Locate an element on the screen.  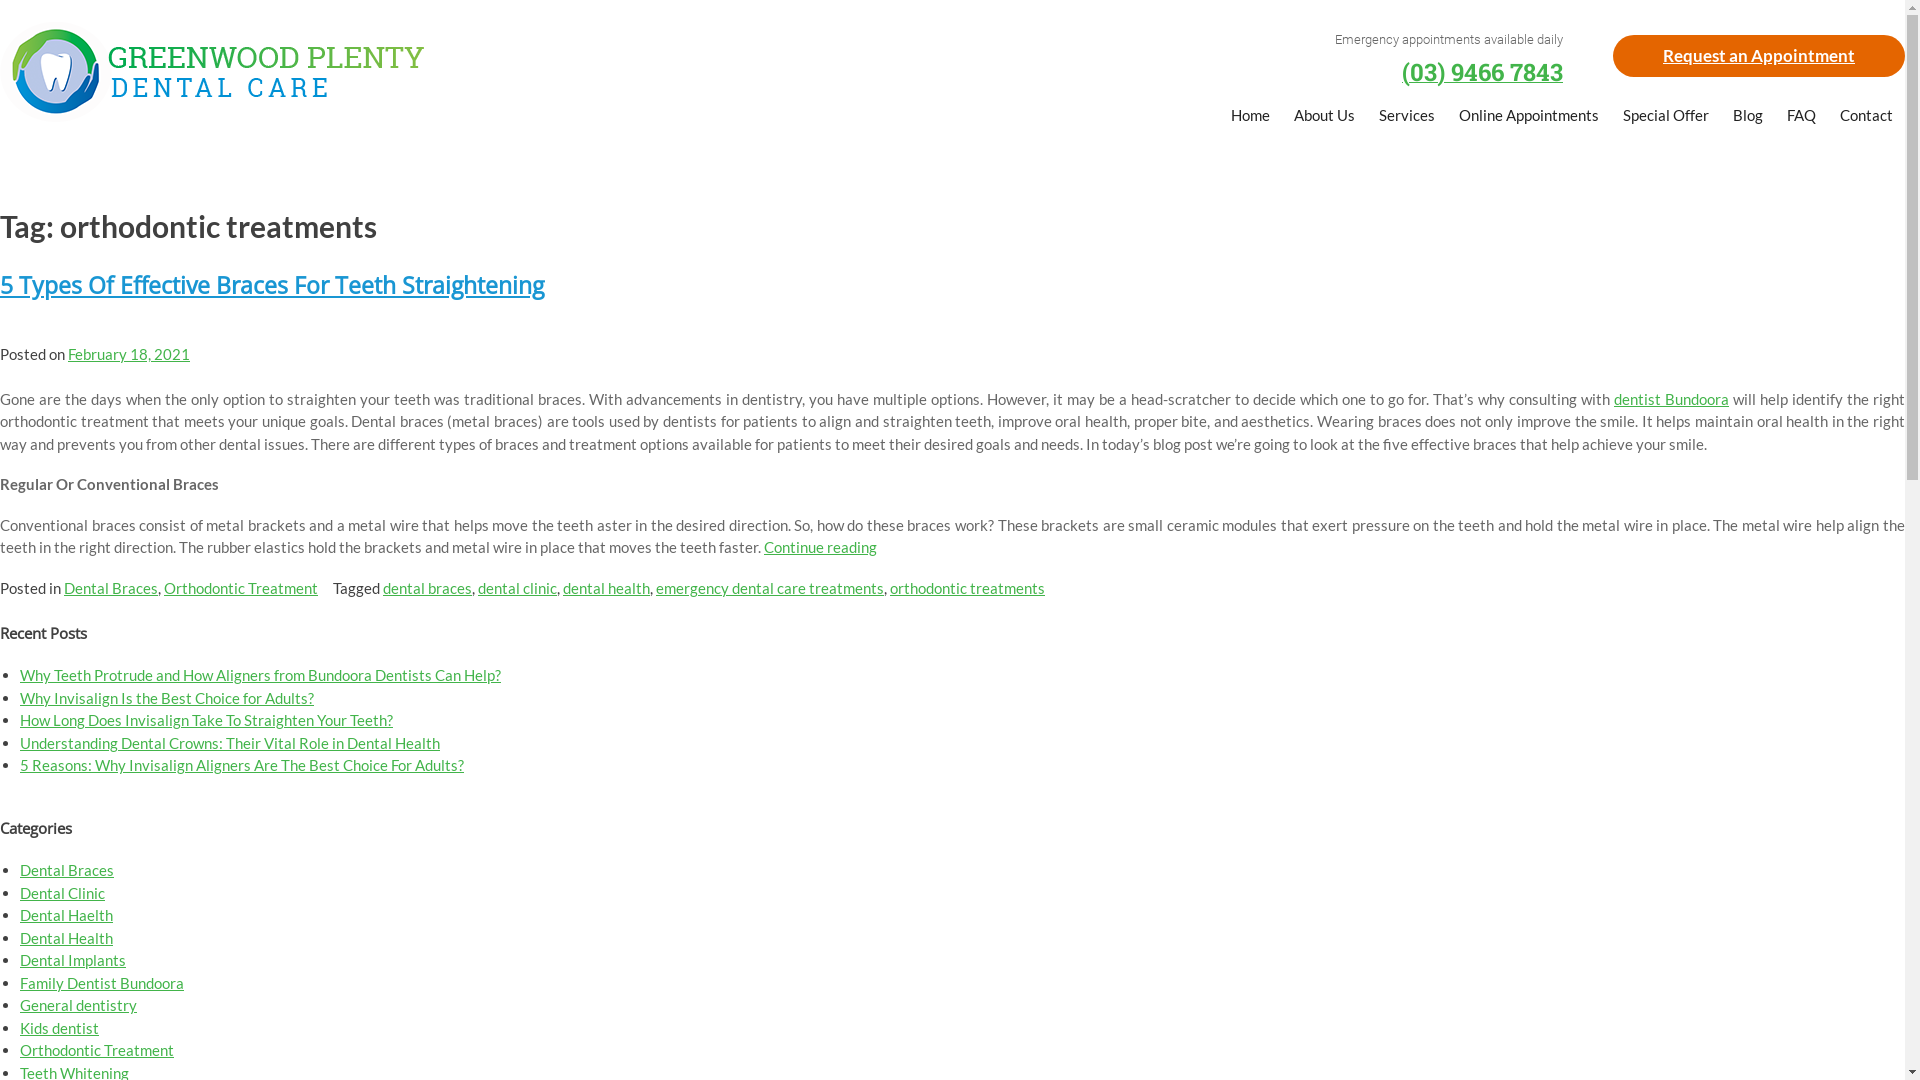
FAQ is located at coordinates (1802, 117).